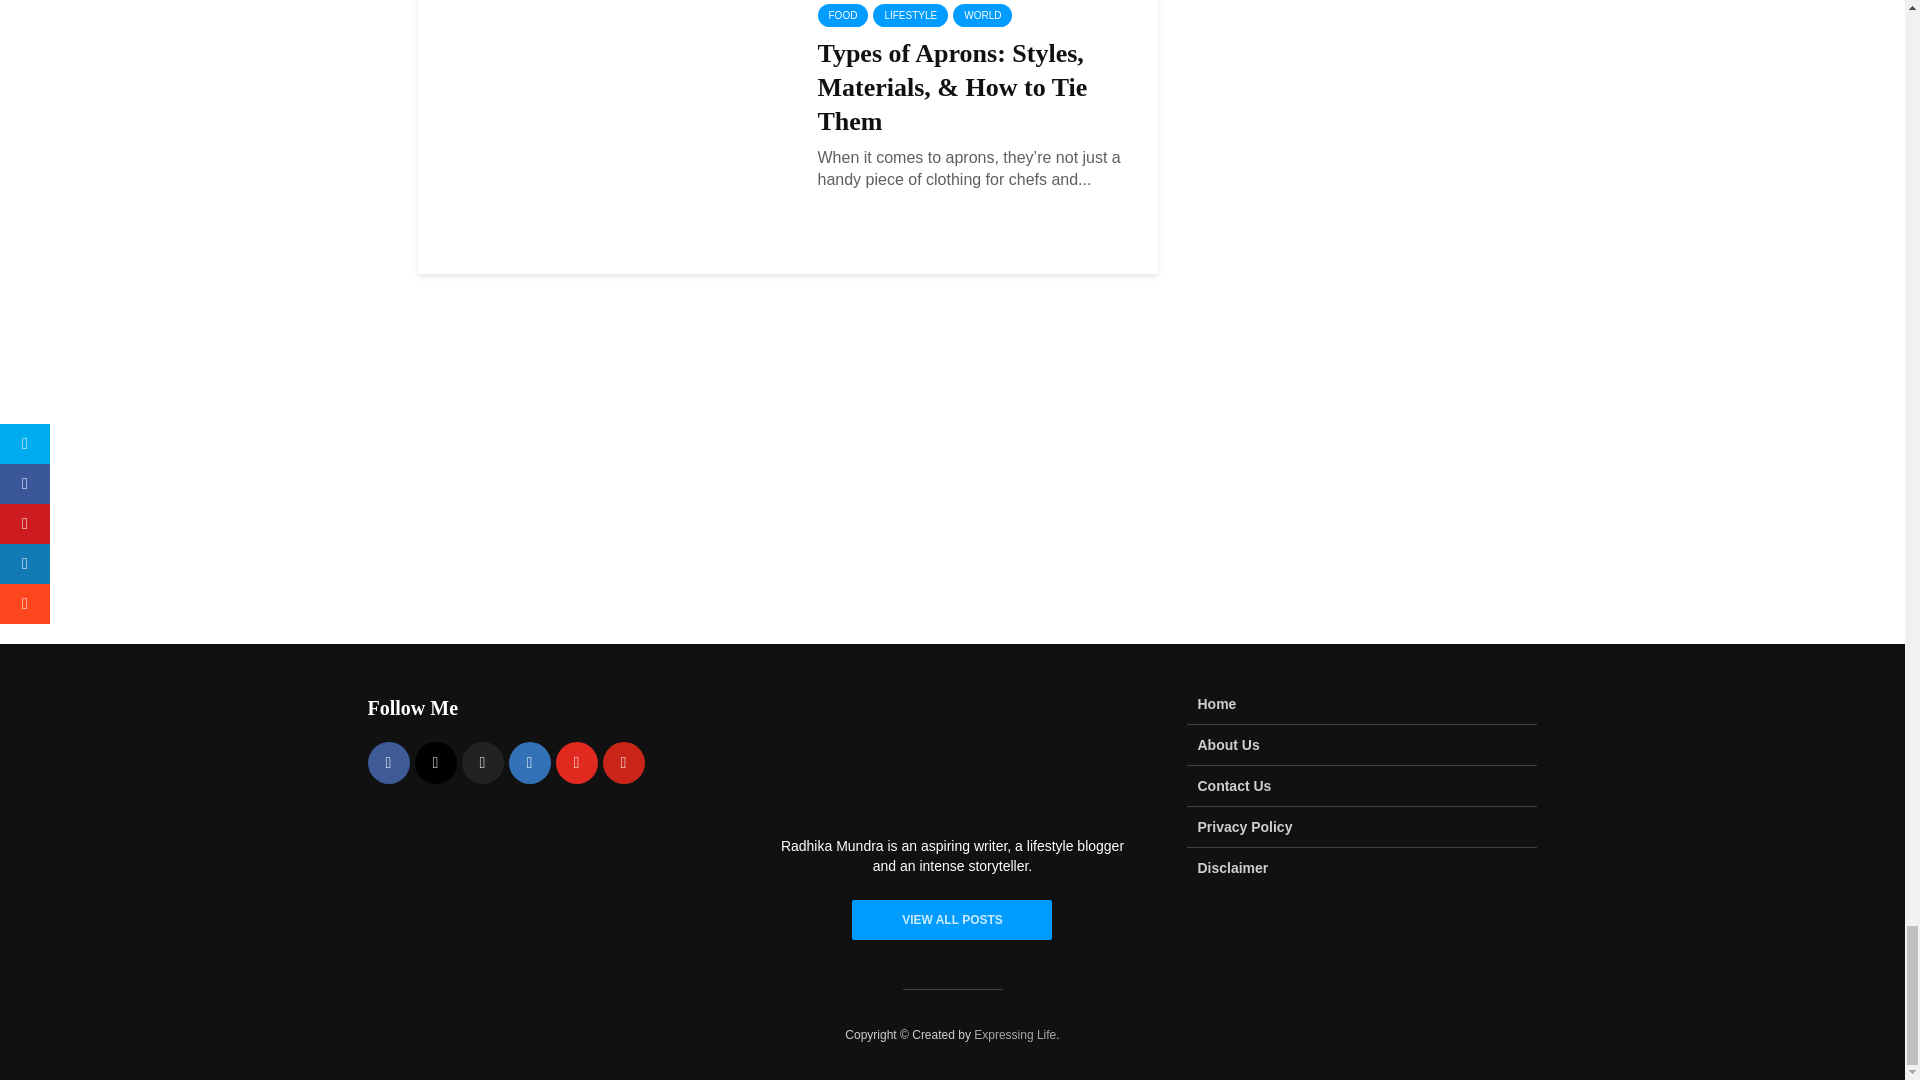  I want to click on YouTube, so click(576, 762).